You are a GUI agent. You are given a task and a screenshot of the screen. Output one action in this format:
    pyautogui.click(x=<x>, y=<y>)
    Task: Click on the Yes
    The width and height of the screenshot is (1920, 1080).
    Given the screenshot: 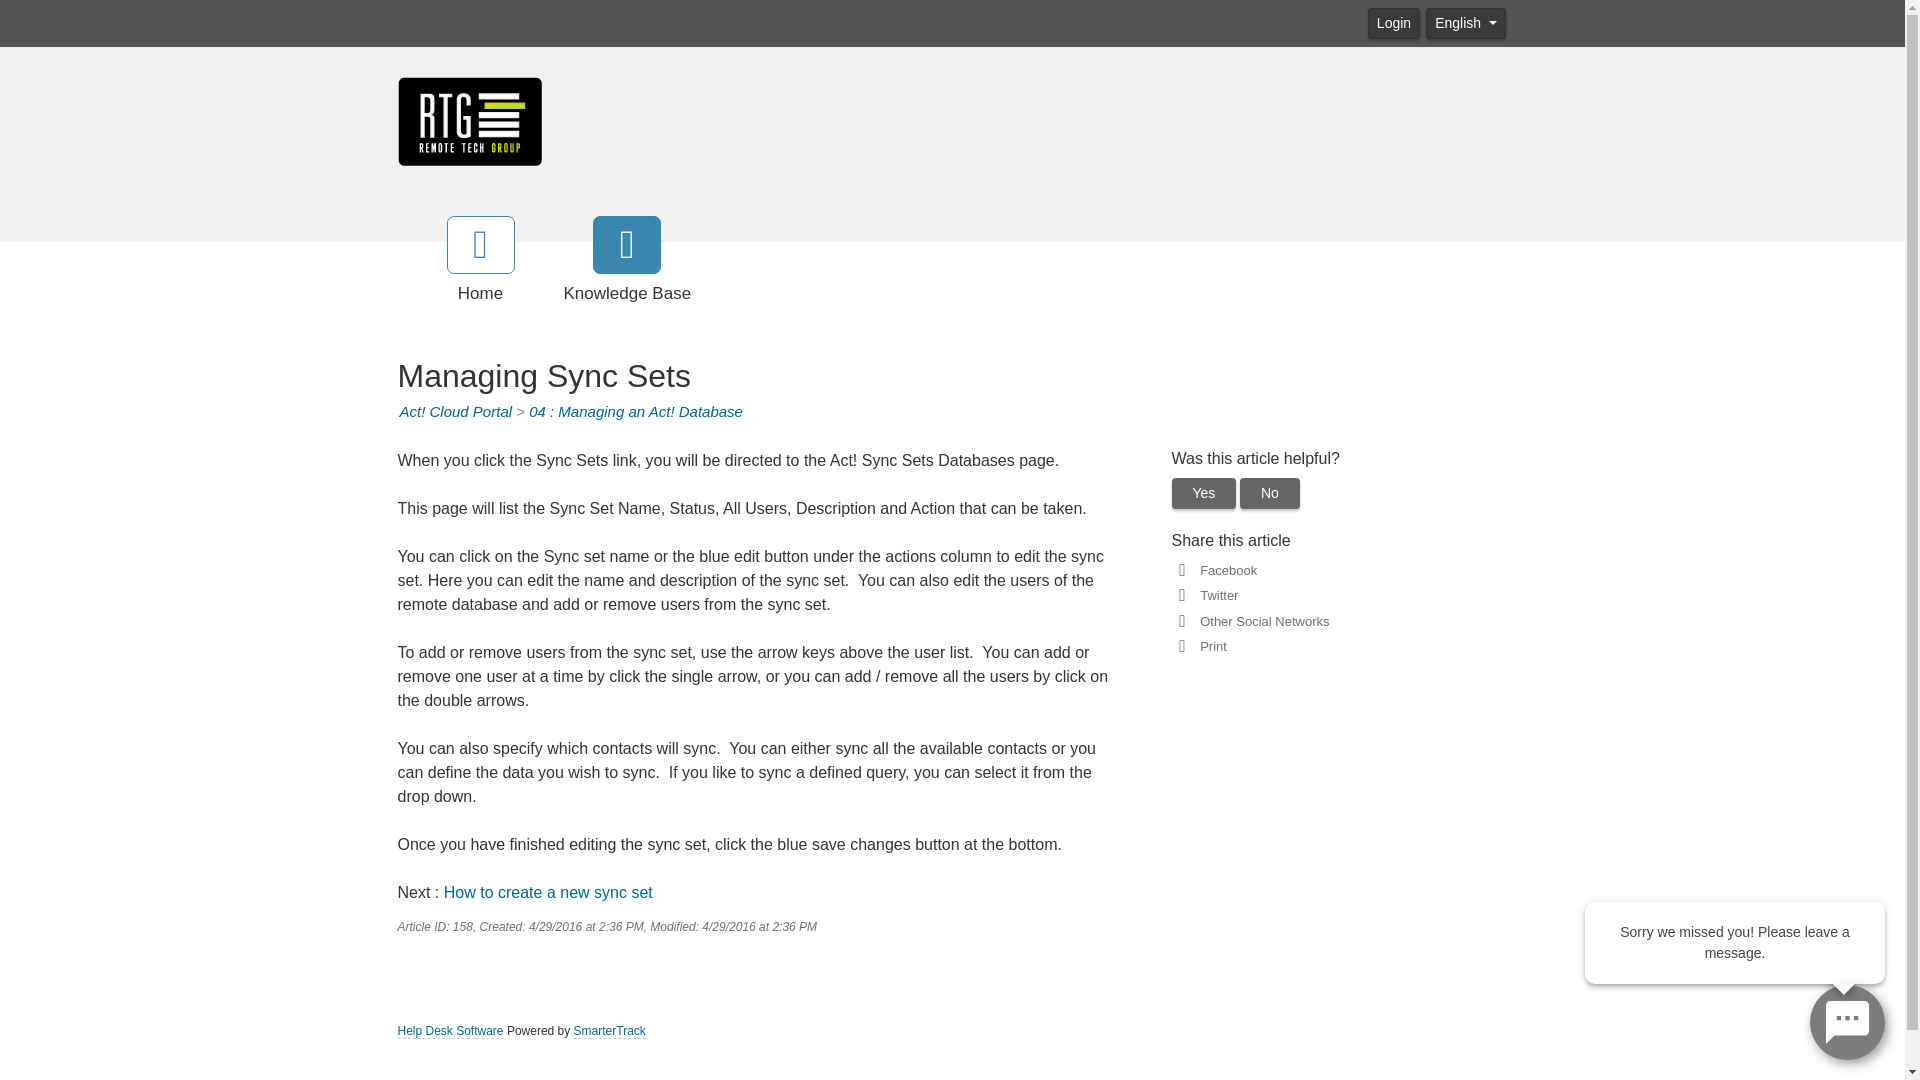 What is the action you would take?
    pyautogui.click(x=1204, y=493)
    